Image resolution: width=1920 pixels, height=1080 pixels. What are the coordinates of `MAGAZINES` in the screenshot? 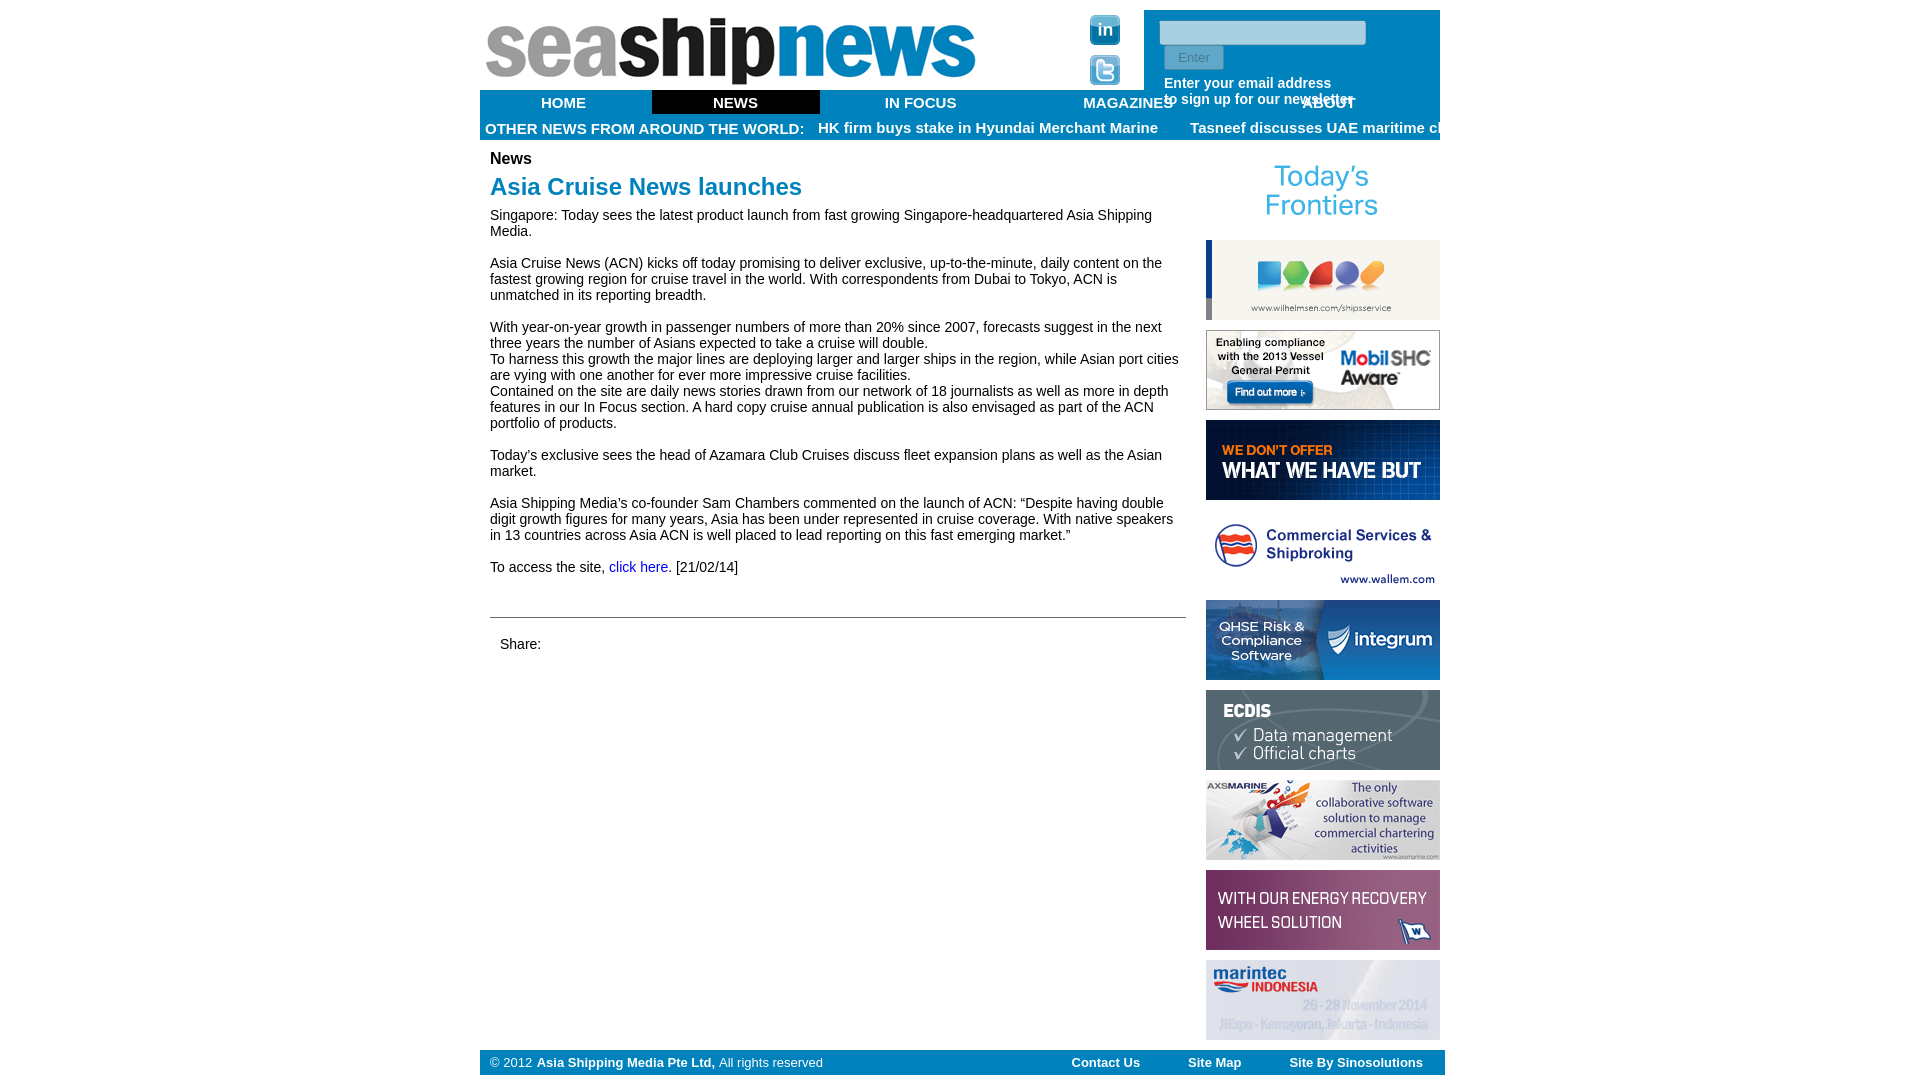 It's located at (1128, 102).